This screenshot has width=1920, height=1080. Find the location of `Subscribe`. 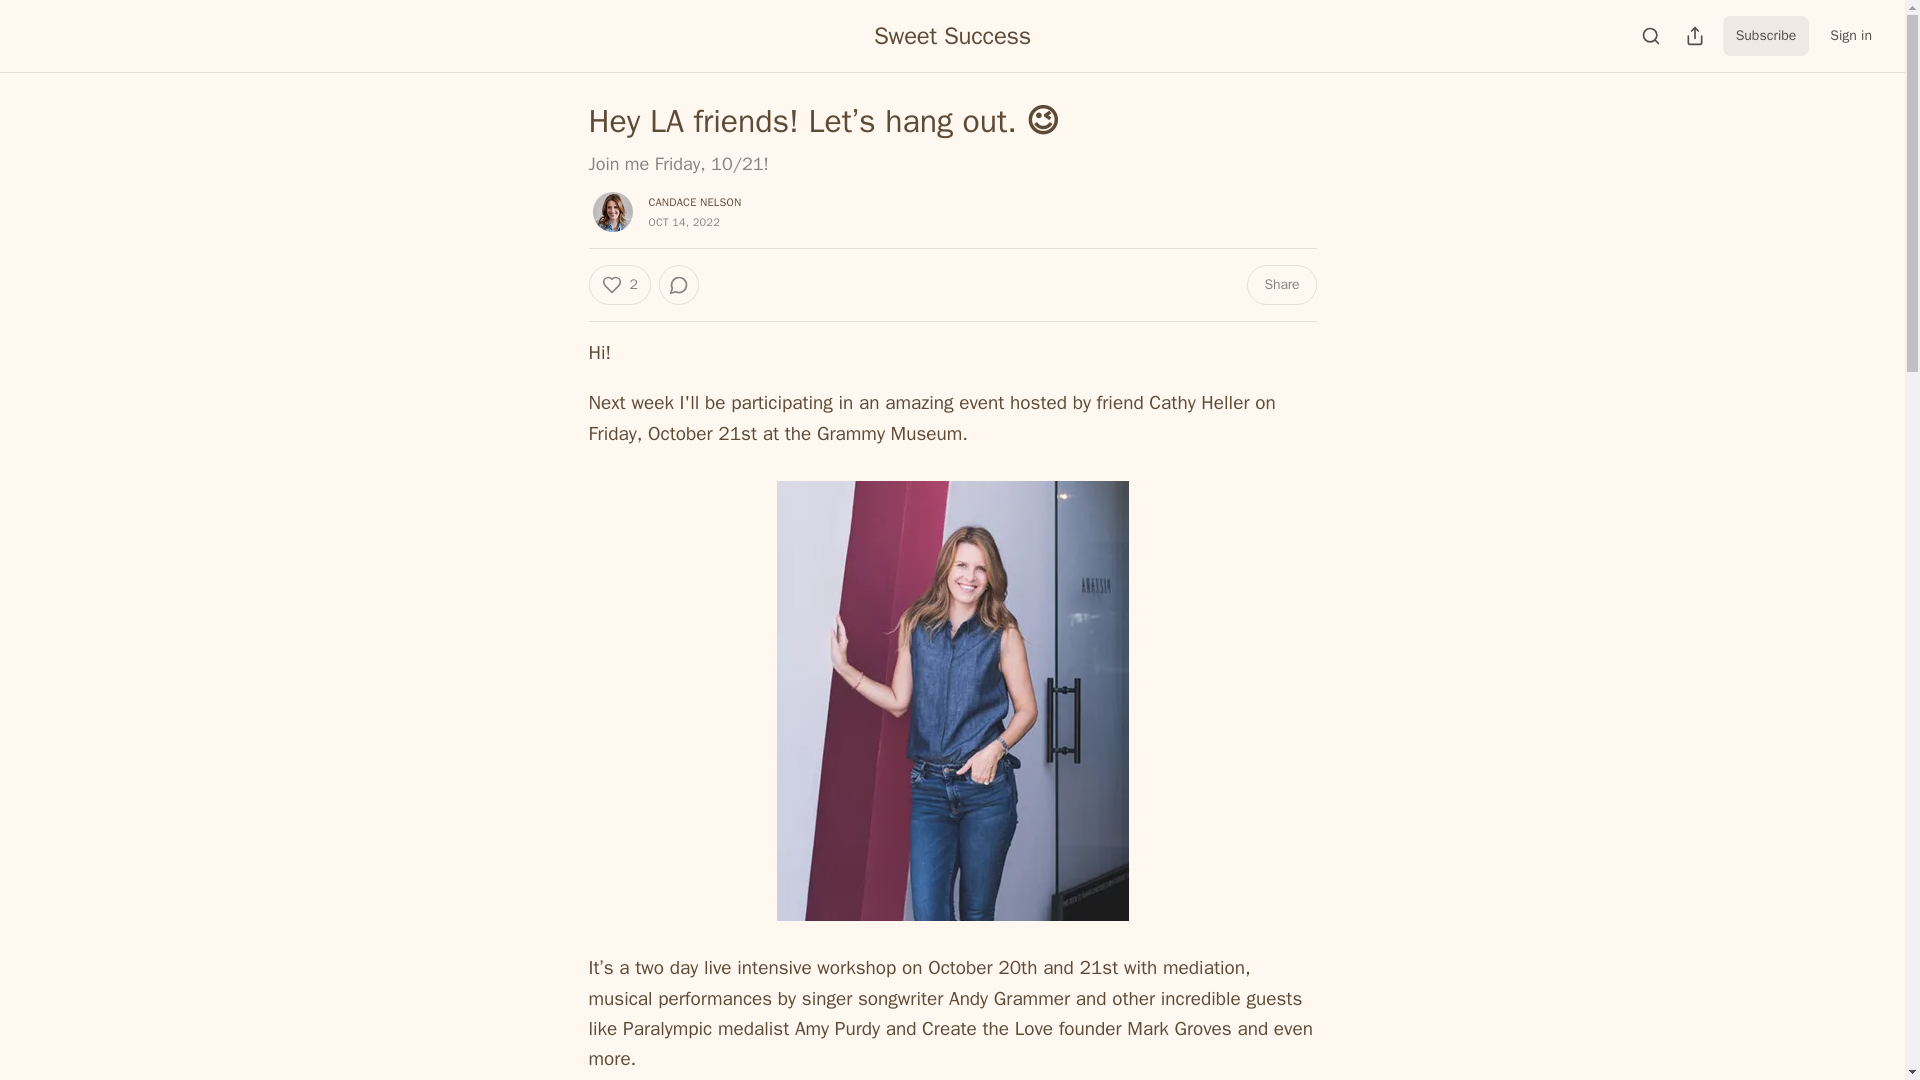

Subscribe is located at coordinates (1766, 36).